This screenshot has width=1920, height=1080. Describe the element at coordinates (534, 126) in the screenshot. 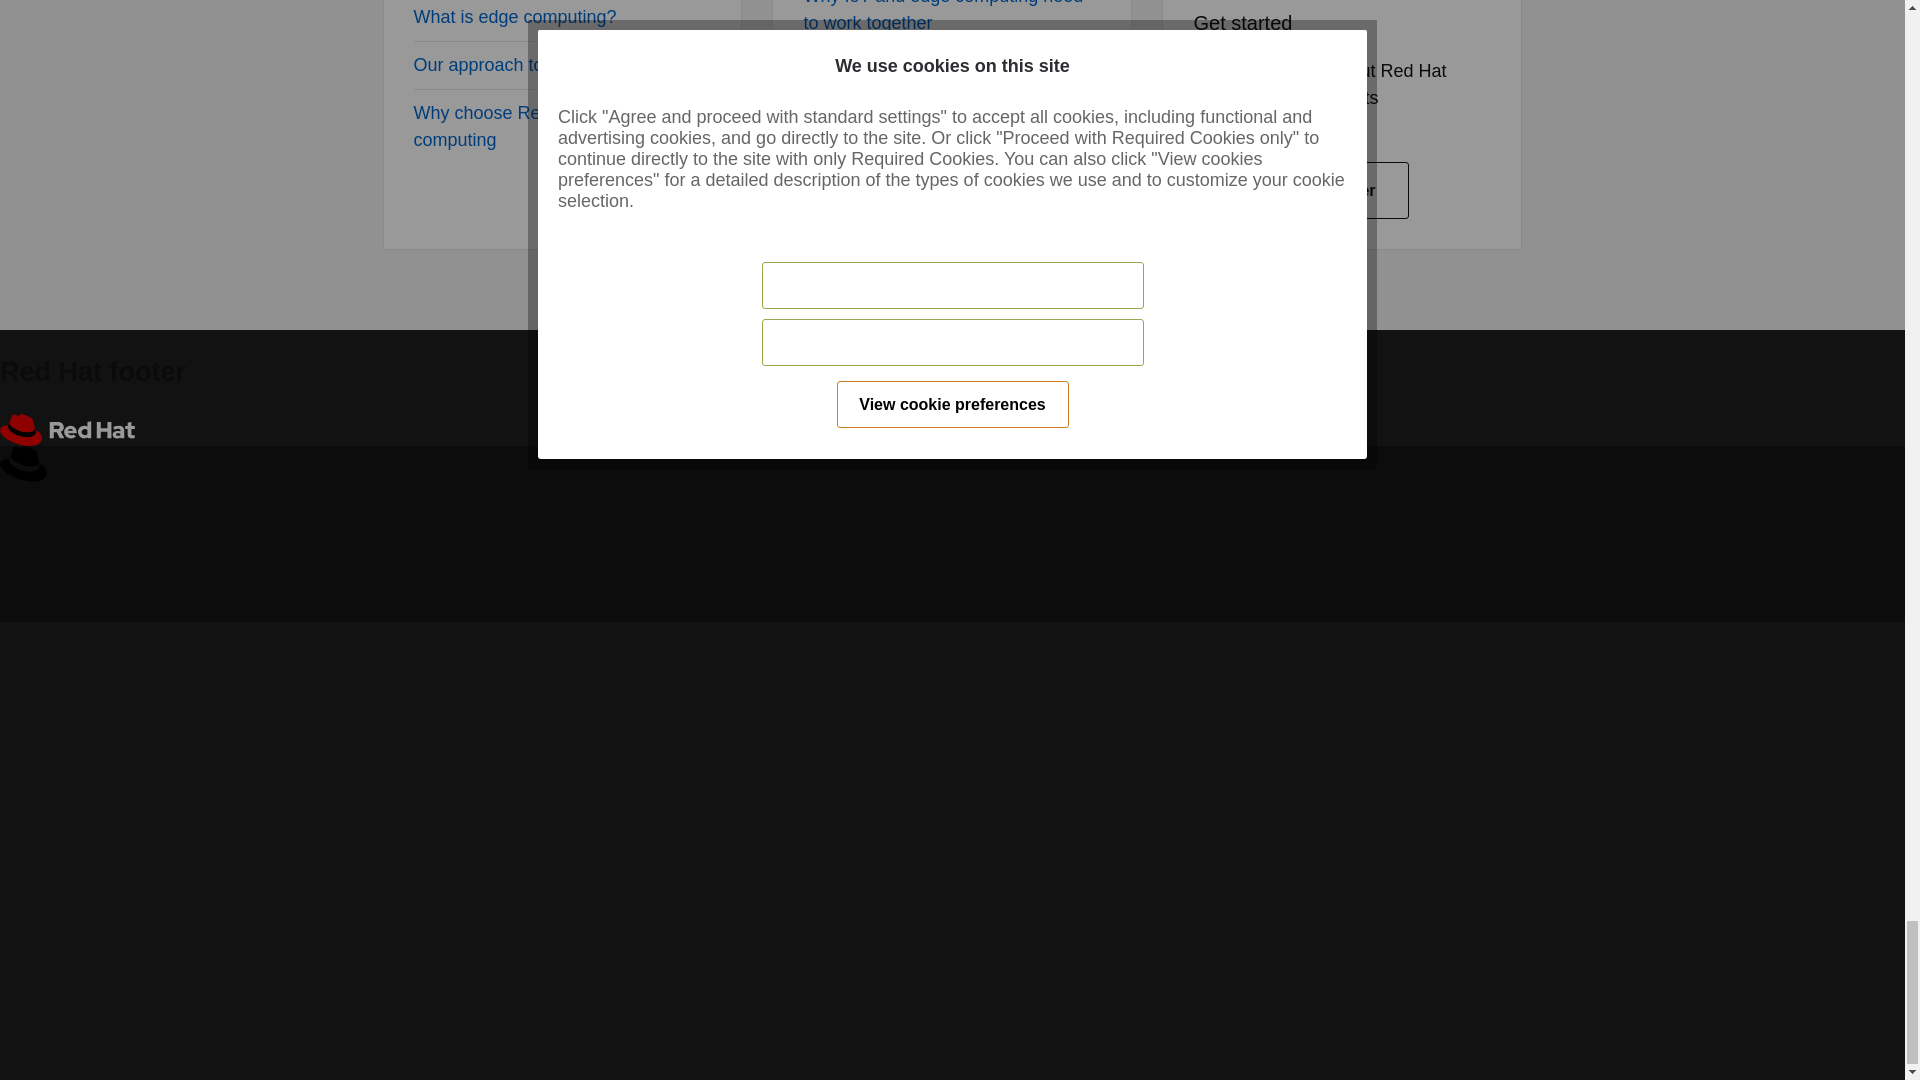

I see `Why choose Red Hat for edge computing?` at that location.